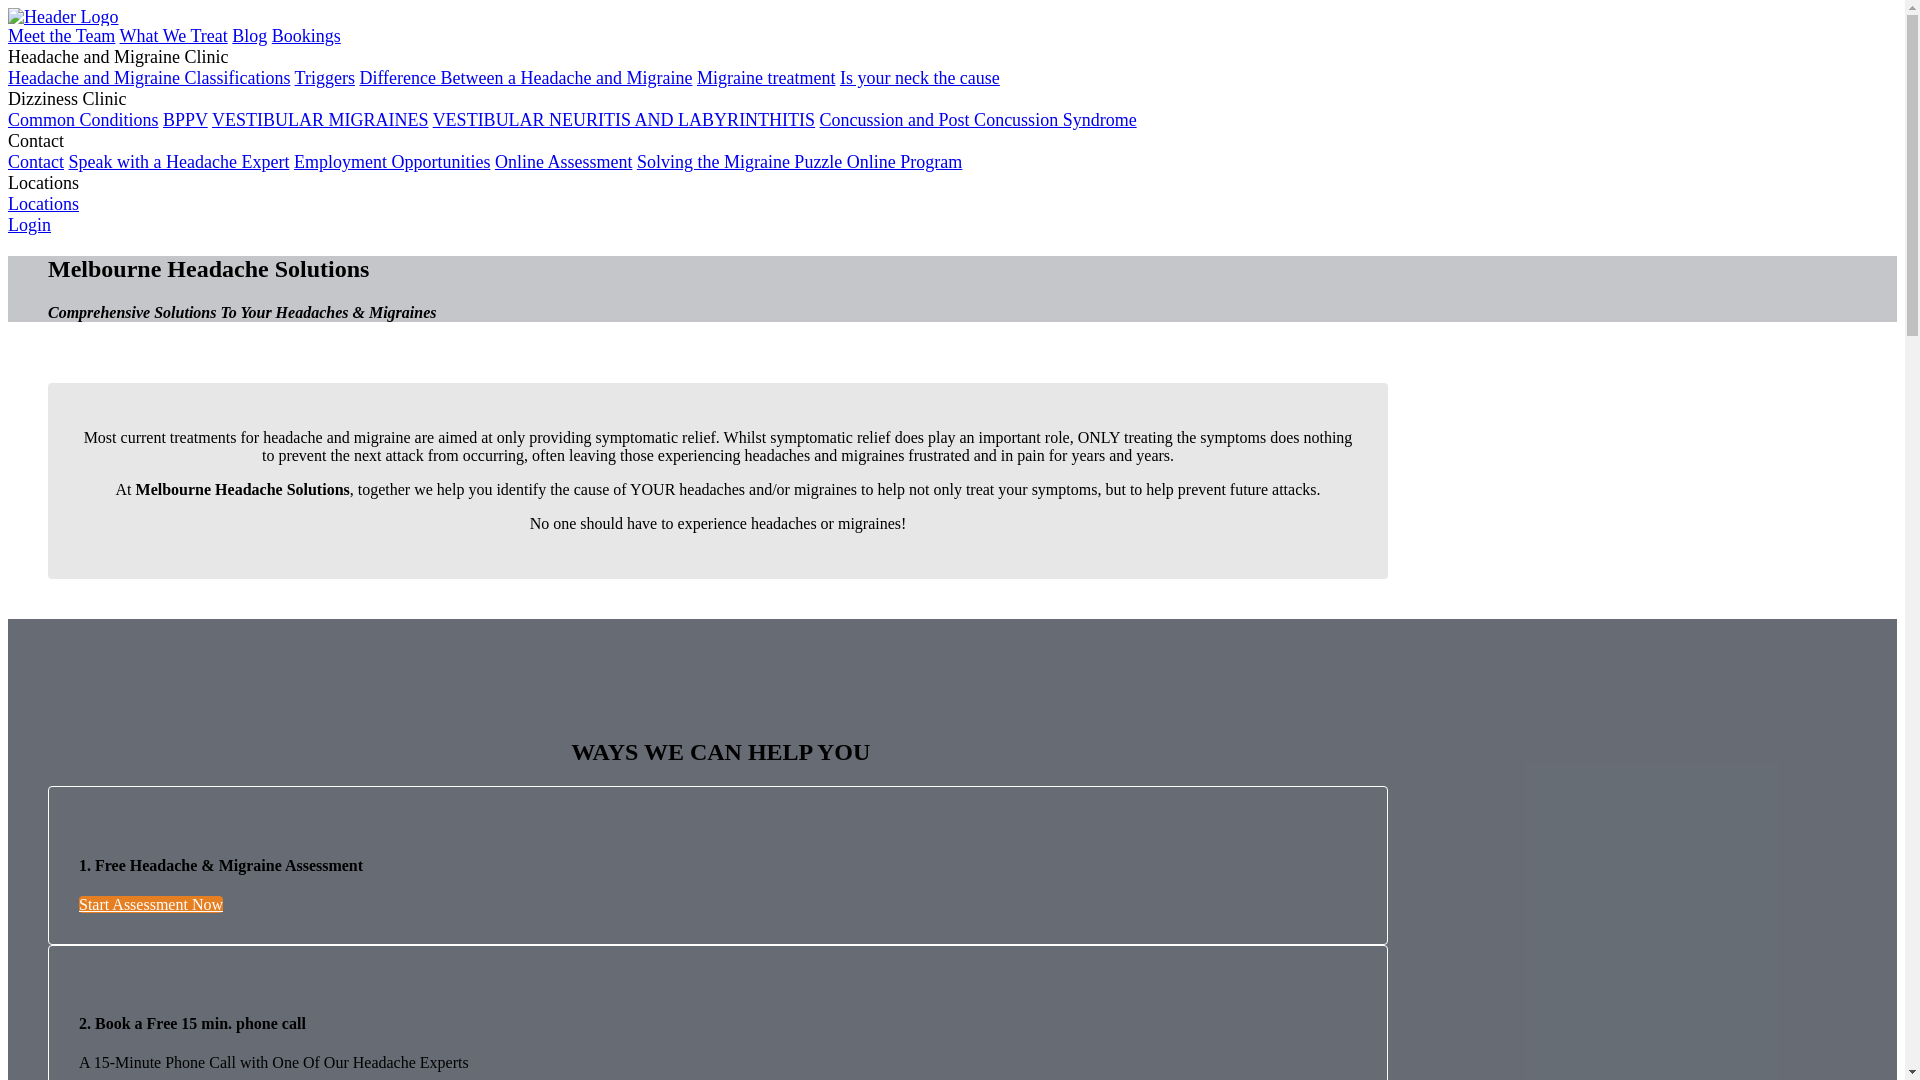 This screenshot has width=1920, height=1080. What do you see at coordinates (564, 162) in the screenshot?
I see `Online Assessment` at bounding box center [564, 162].